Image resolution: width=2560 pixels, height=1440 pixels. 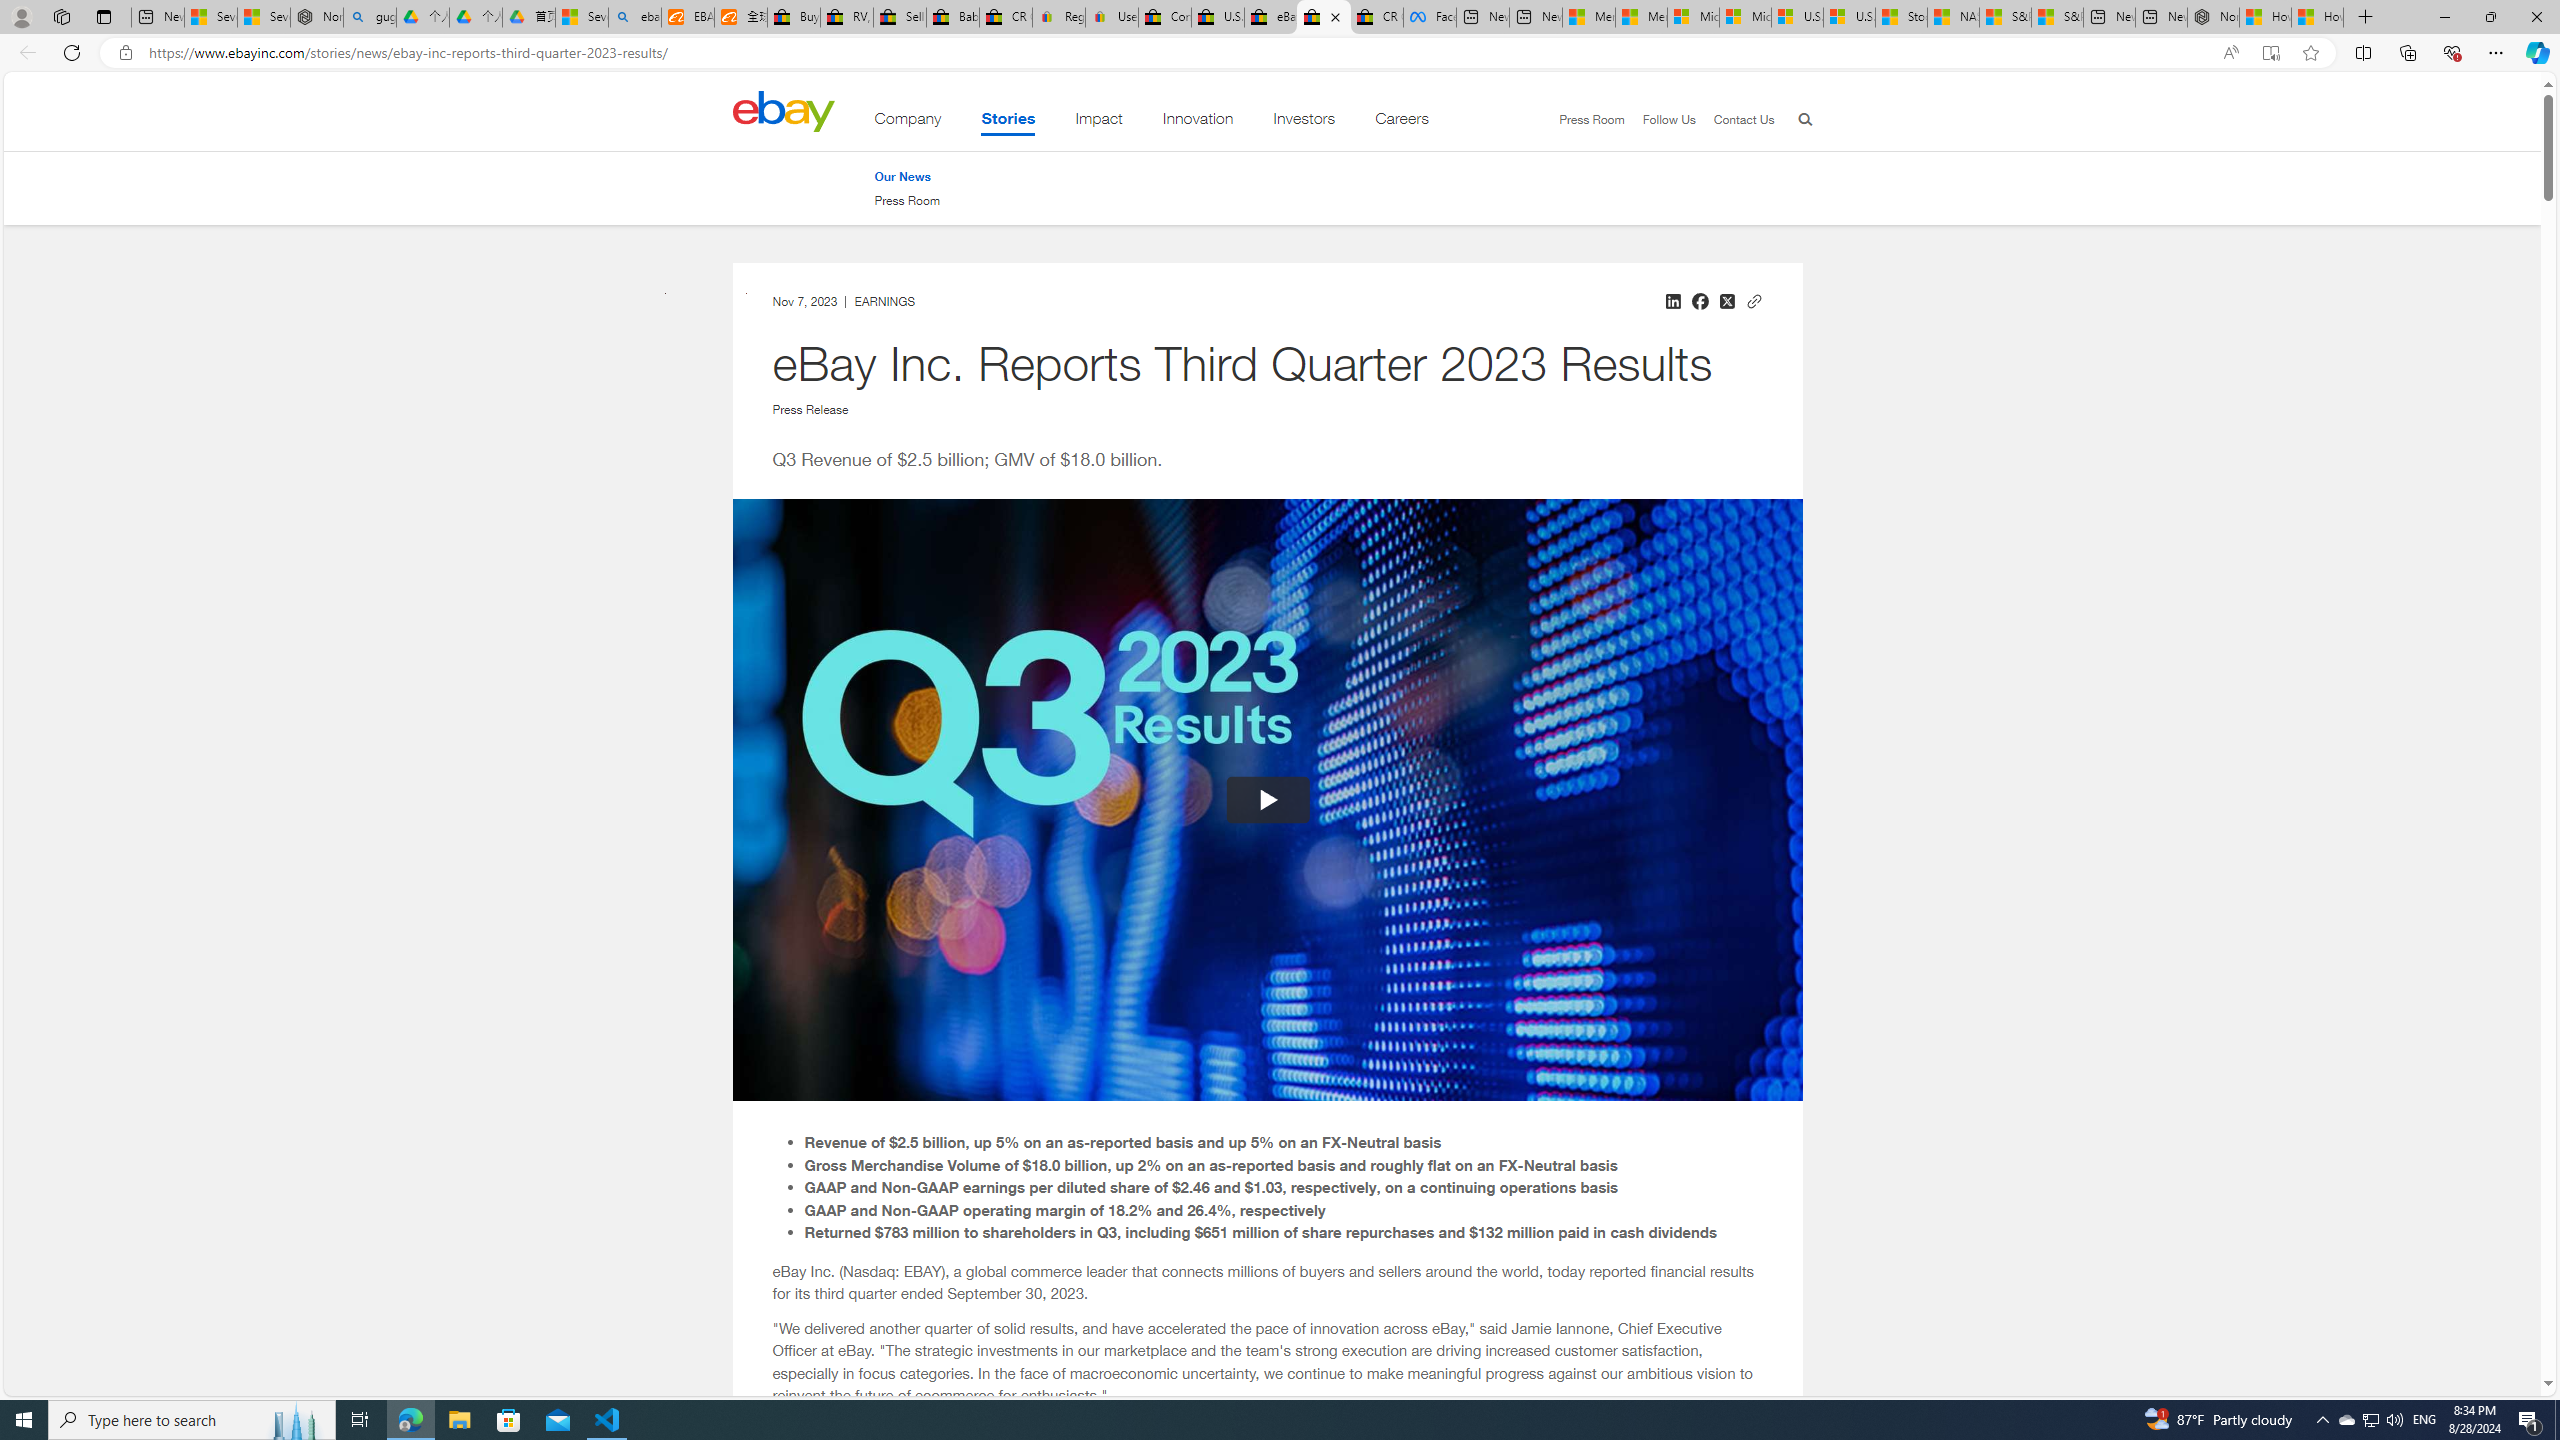 What do you see at coordinates (1672, 300) in the screenshot?
I see `Share on LinkedIn` at bounding box center [1672, 300].